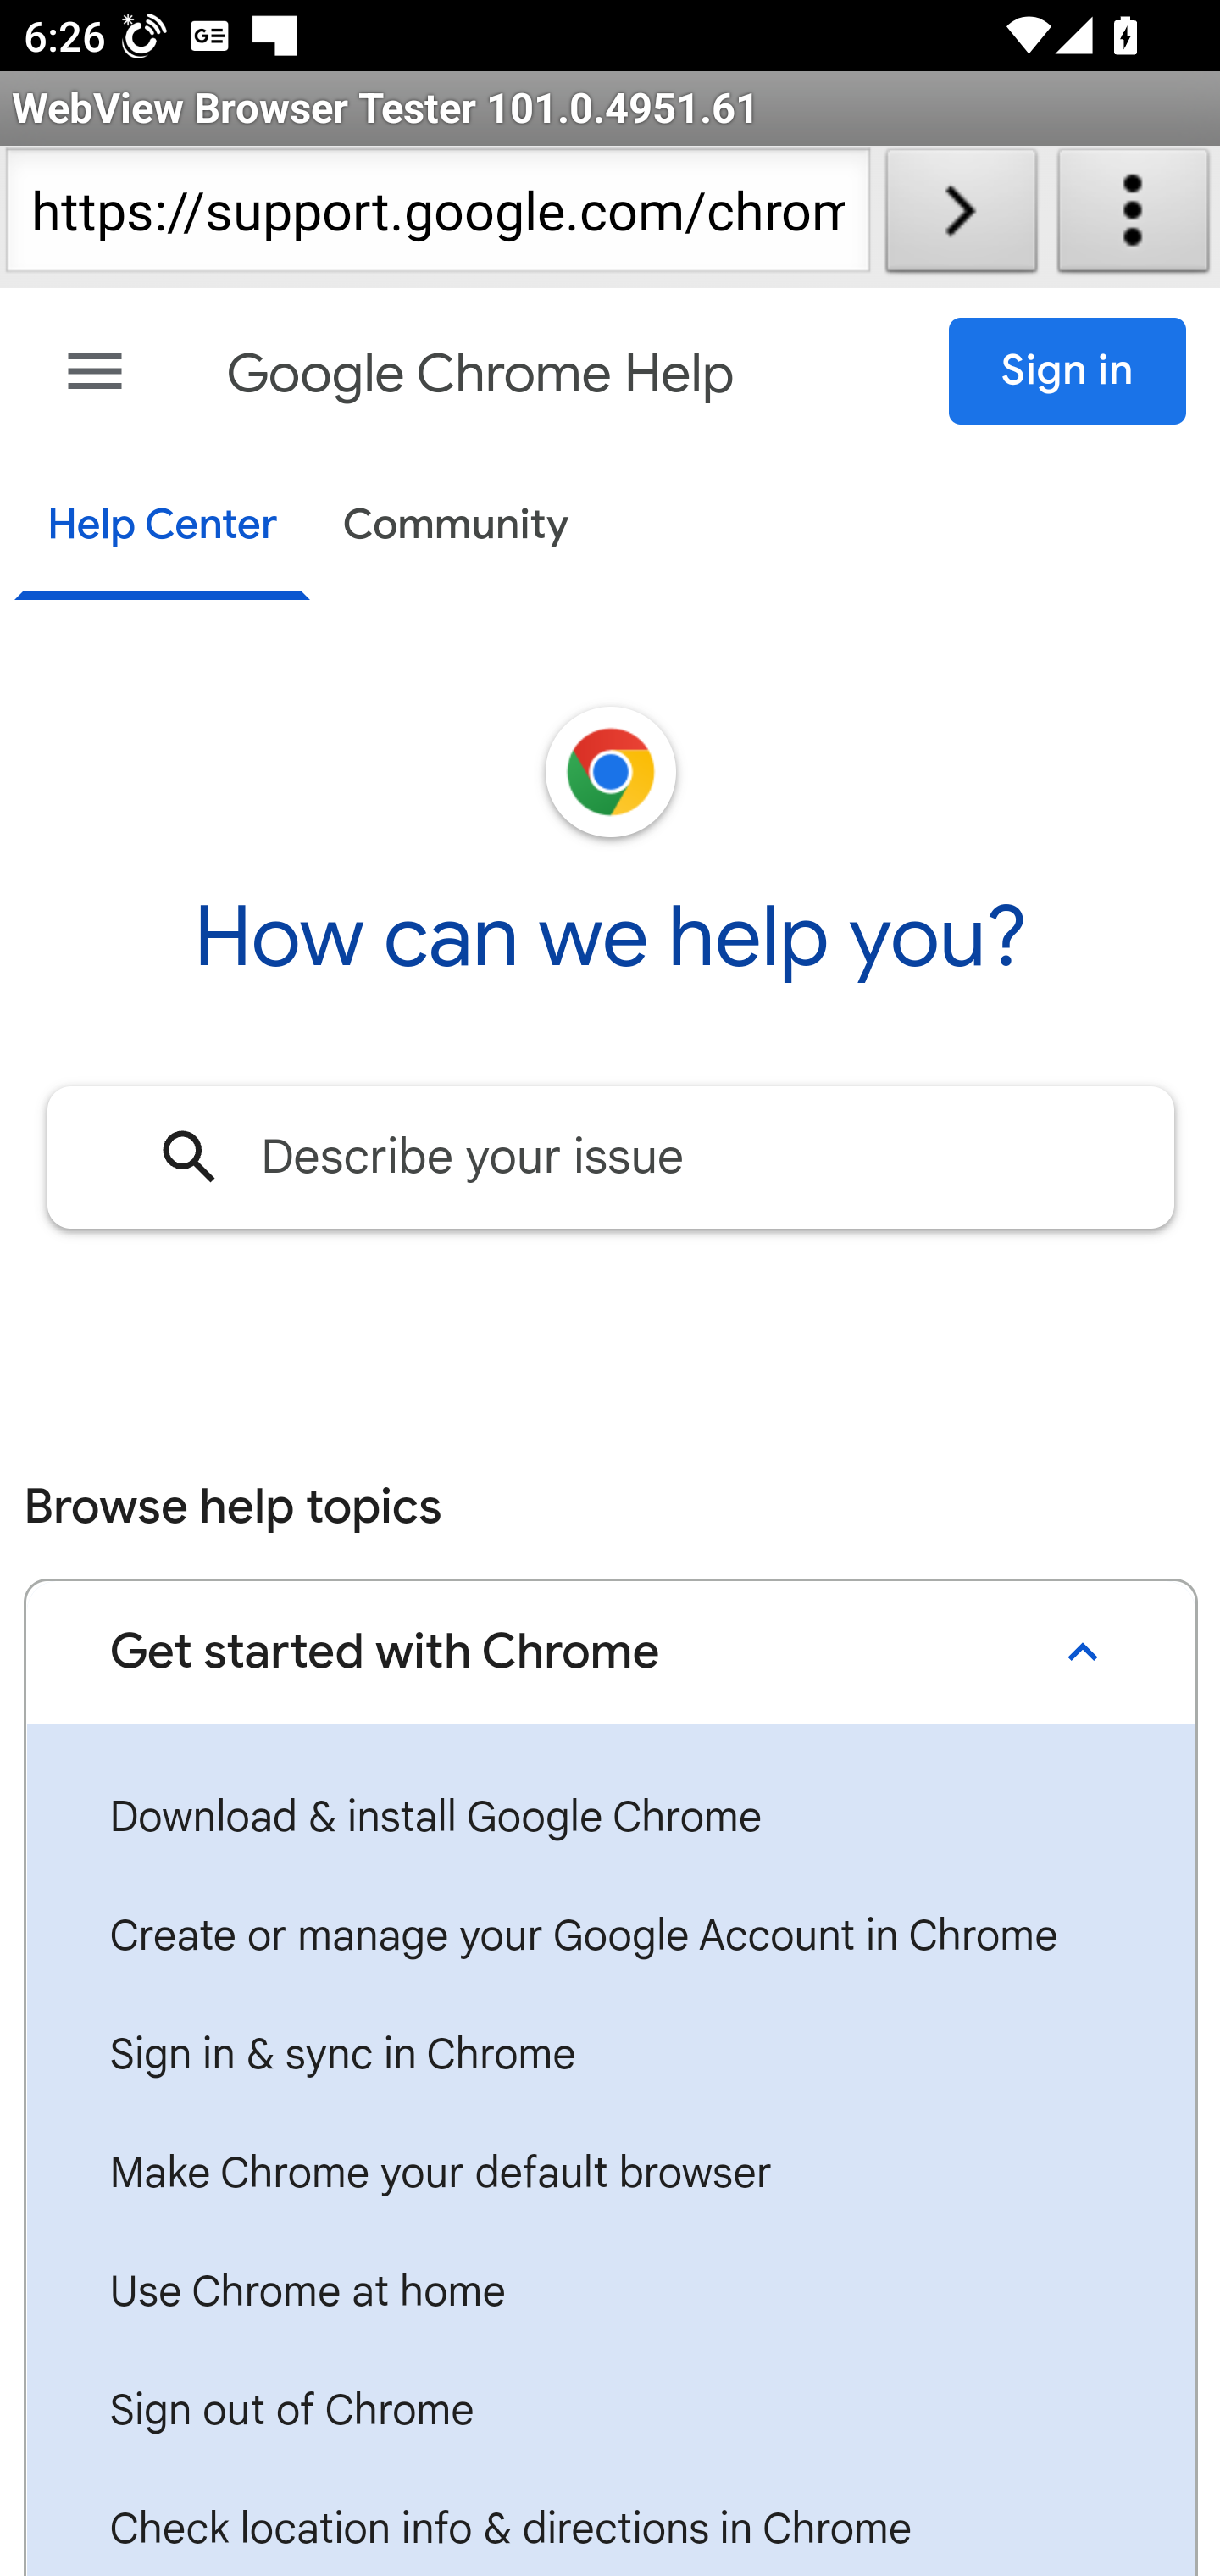  I want to click on Sign in & sync in Chrome, so click(610, 2056).